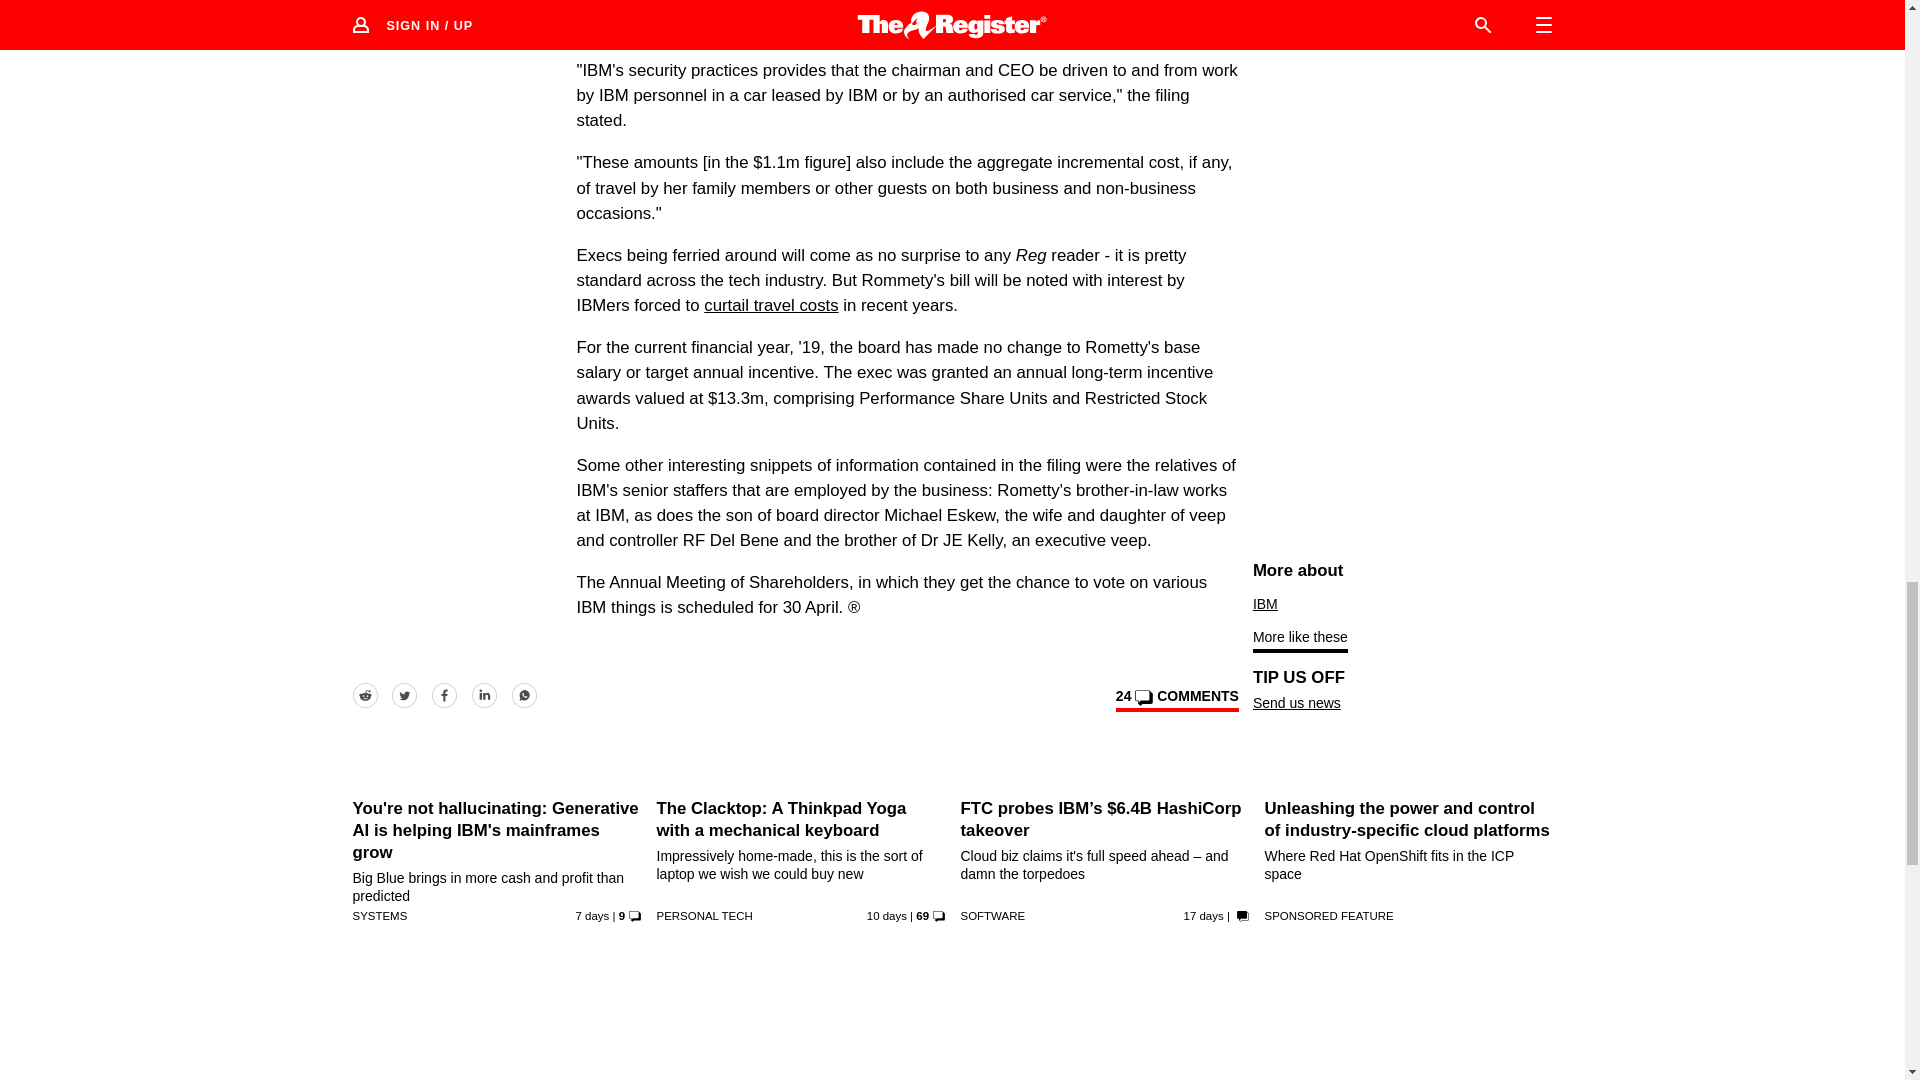 The image size is (1920, 1080). I want to click on 25 Jul 2024 6:33, so click(593, 916).